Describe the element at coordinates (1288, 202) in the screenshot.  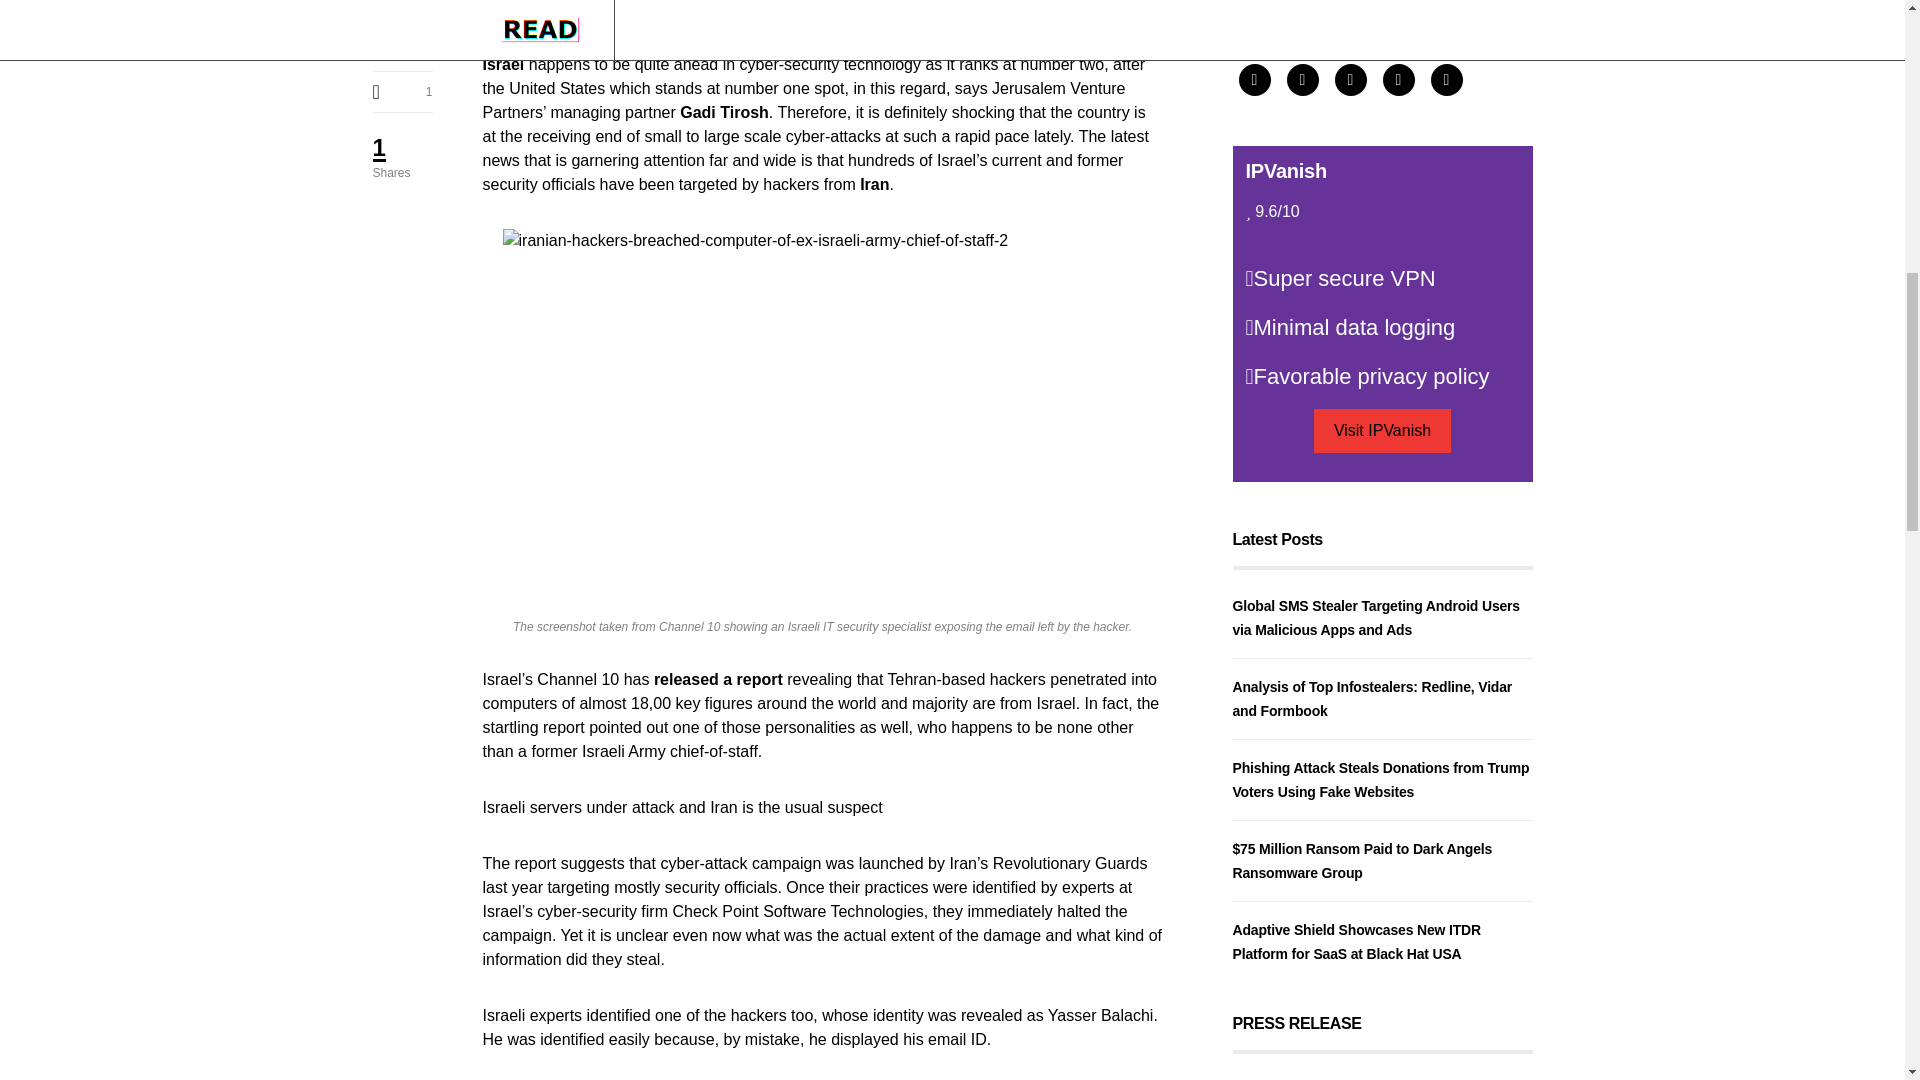
I see `View all posts by Cyber Newswire` at that location.